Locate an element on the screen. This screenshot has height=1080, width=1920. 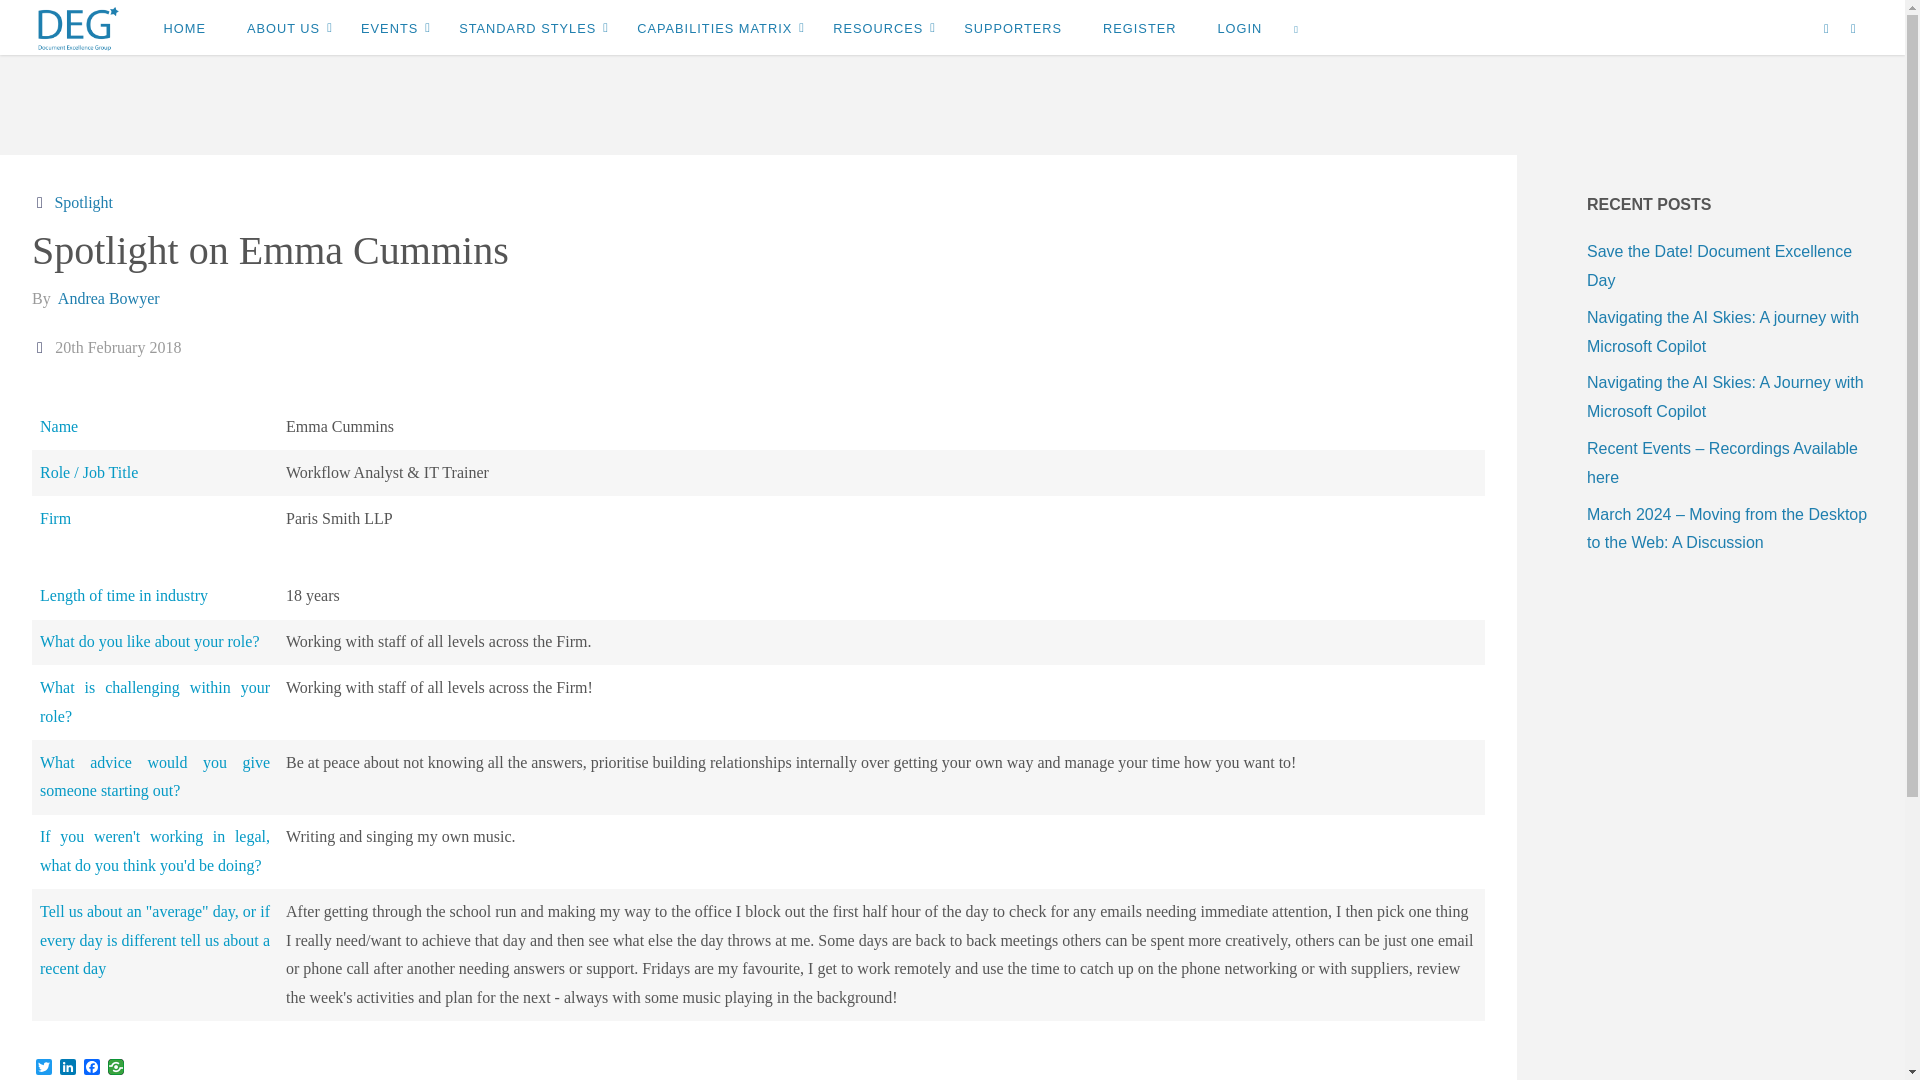
View all posts by Andrea Bowyer is located at coordinates (107, 298).